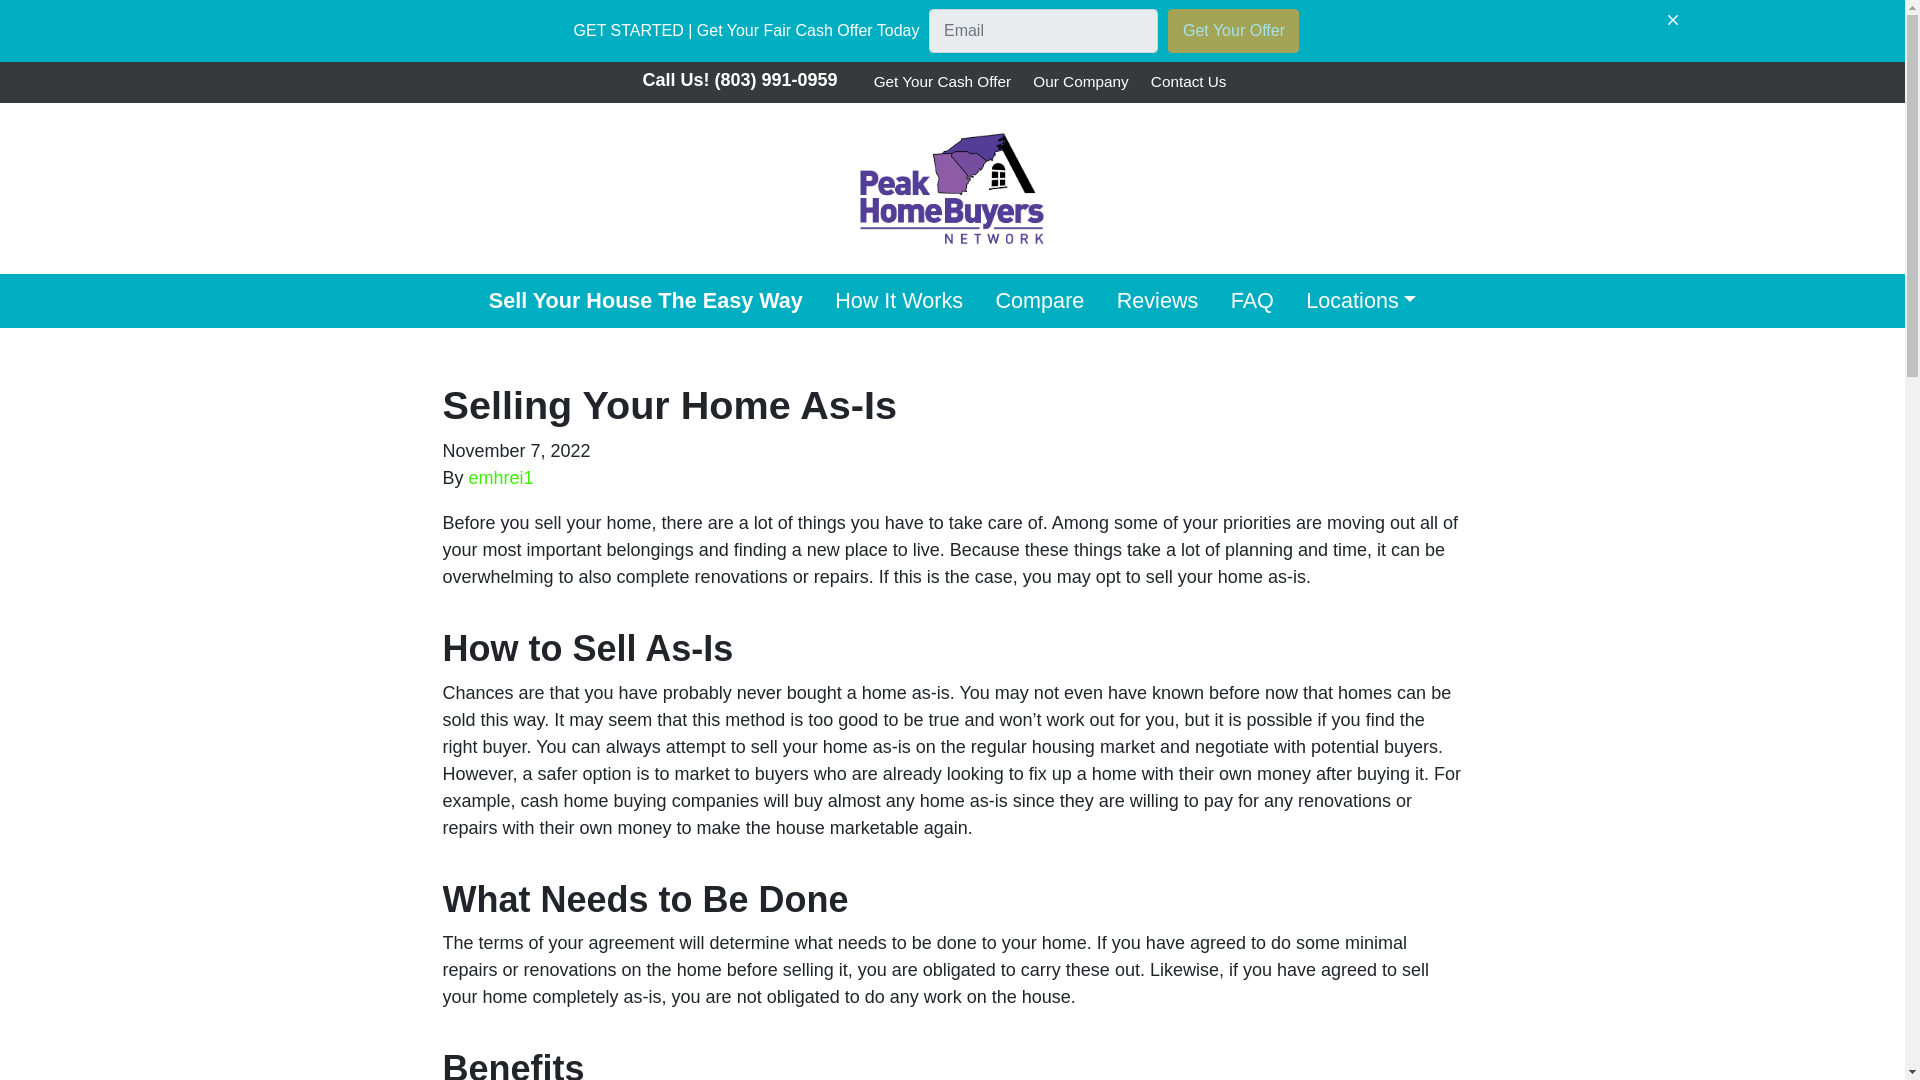 This screenshot has height=1080, width=1920. I want to click on Compare, so click(1040, 301).